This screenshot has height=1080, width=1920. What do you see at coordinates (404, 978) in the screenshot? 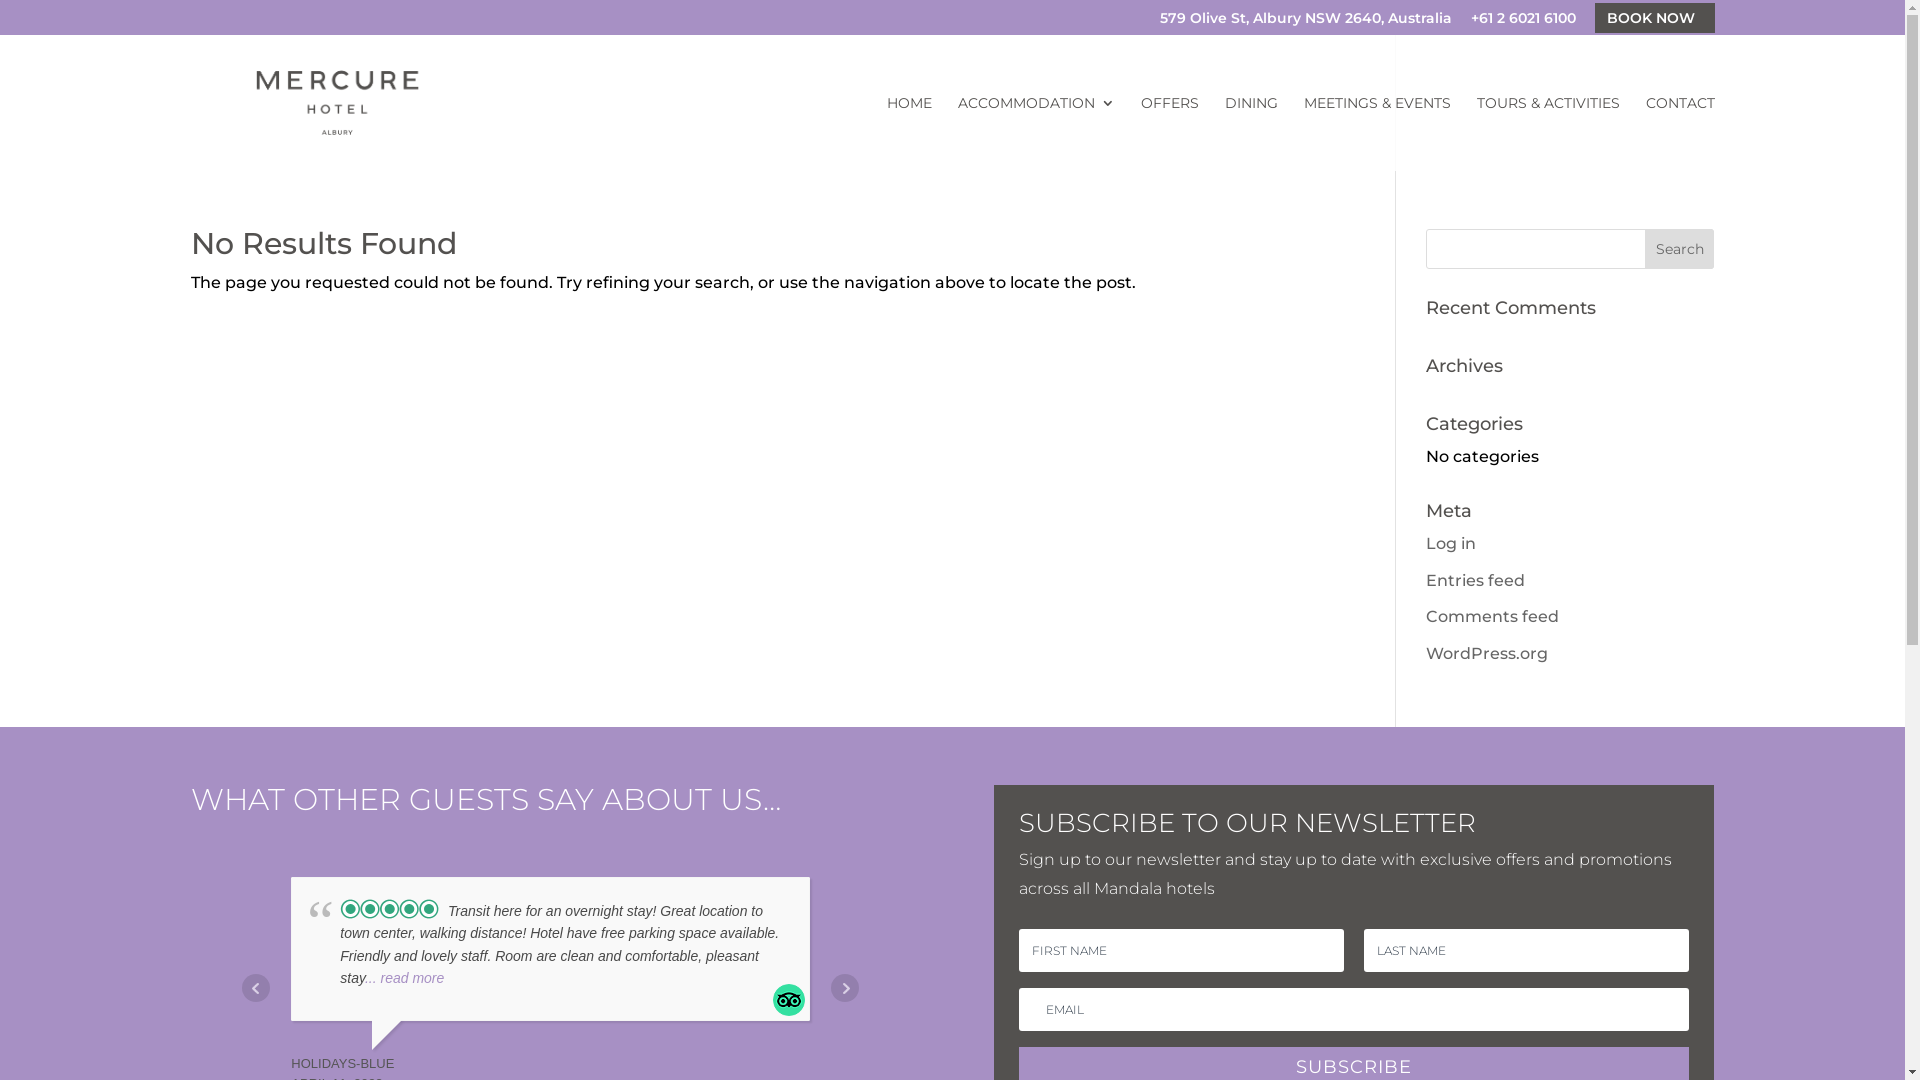
I see `... read more` at bounding box center [404, 978].